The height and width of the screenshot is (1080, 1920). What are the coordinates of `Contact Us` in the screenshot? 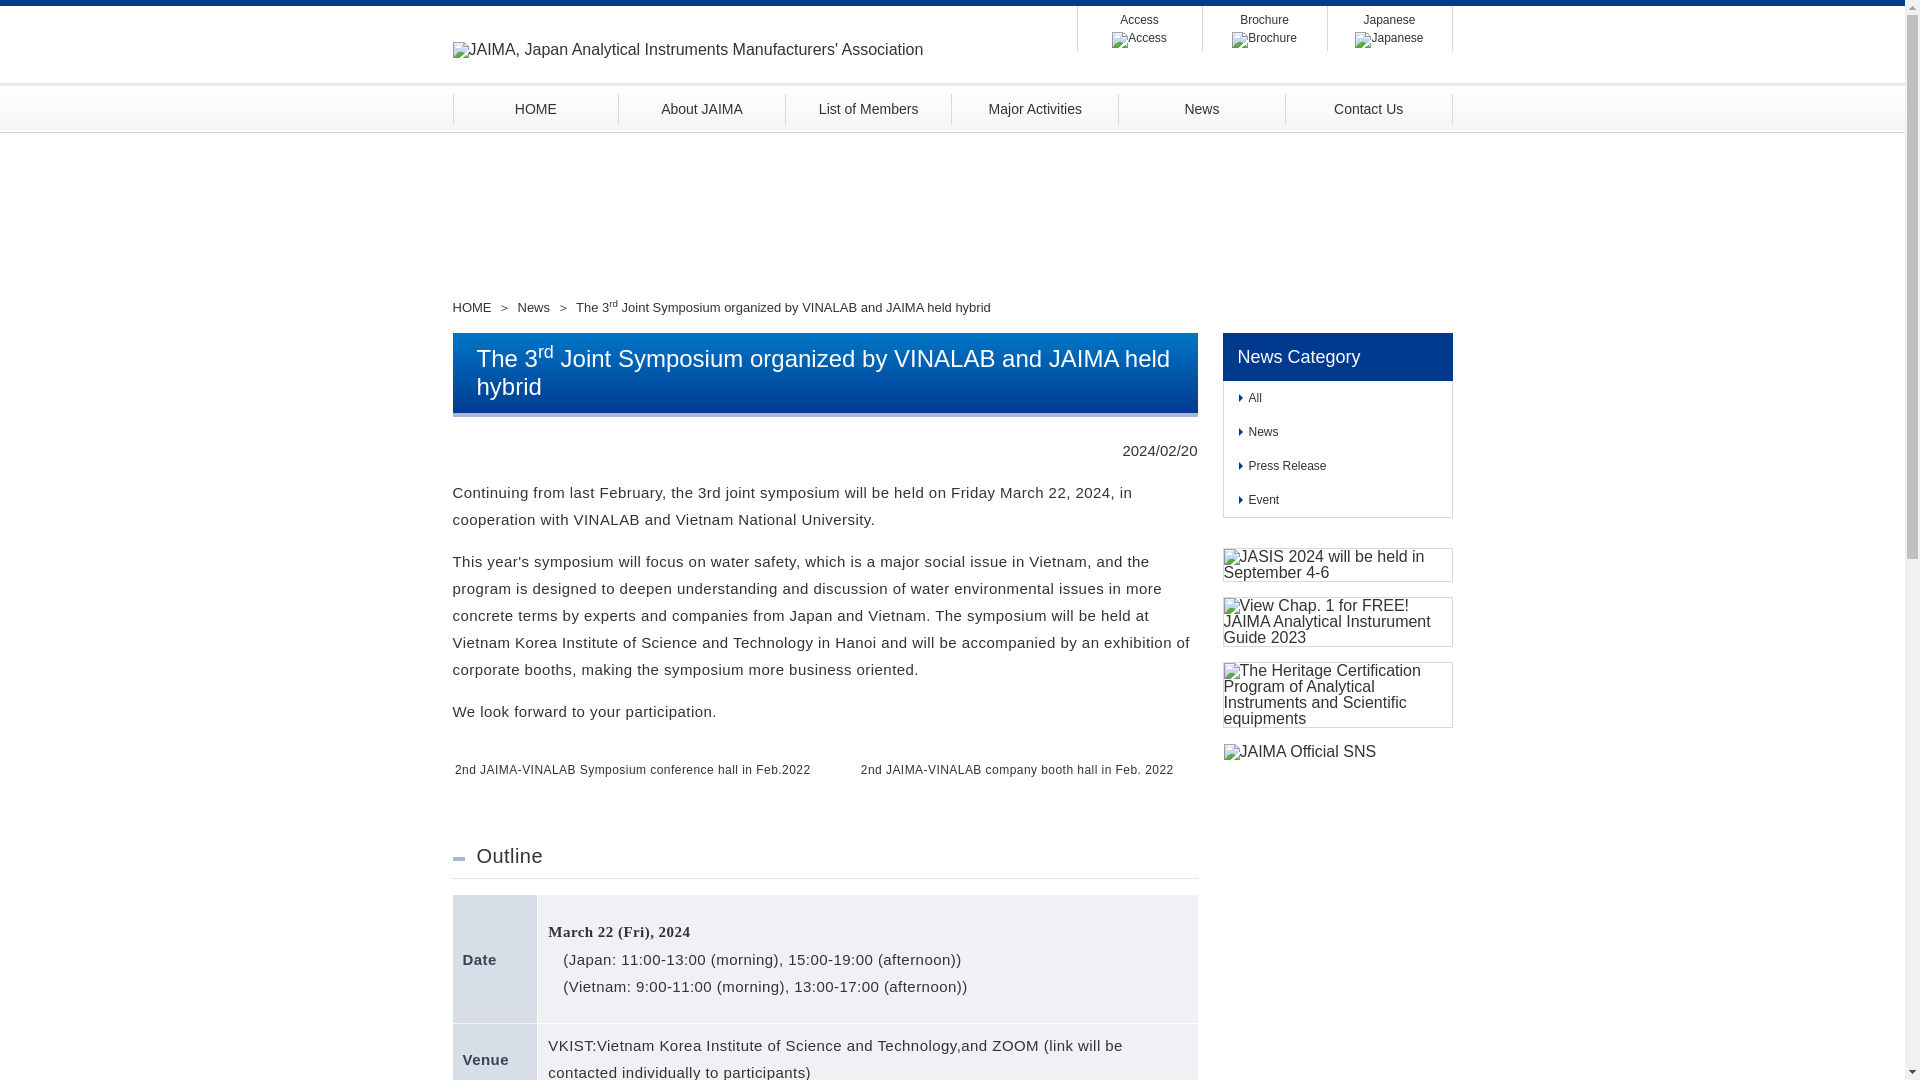 It's located at (1370, 108).